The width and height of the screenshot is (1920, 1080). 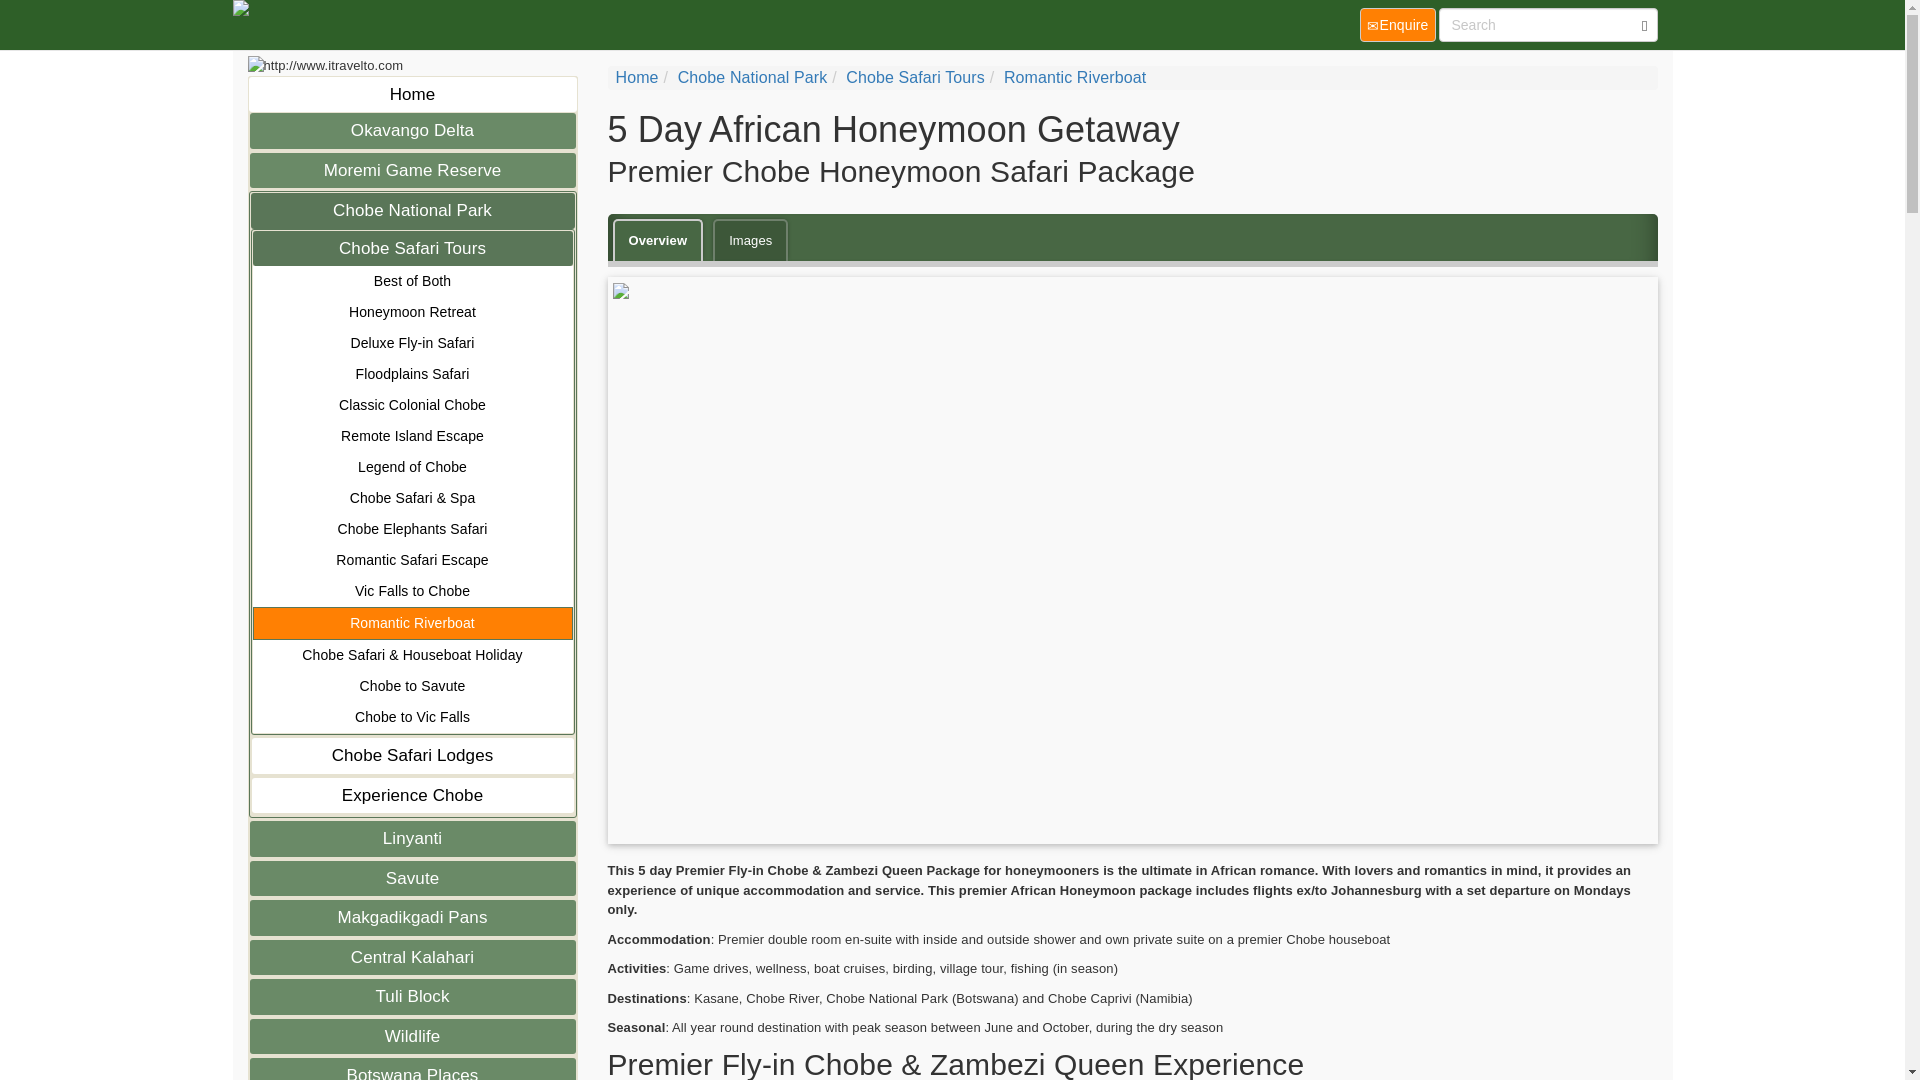 I want to click on Okavango Delta, so click(x=412, y=131).